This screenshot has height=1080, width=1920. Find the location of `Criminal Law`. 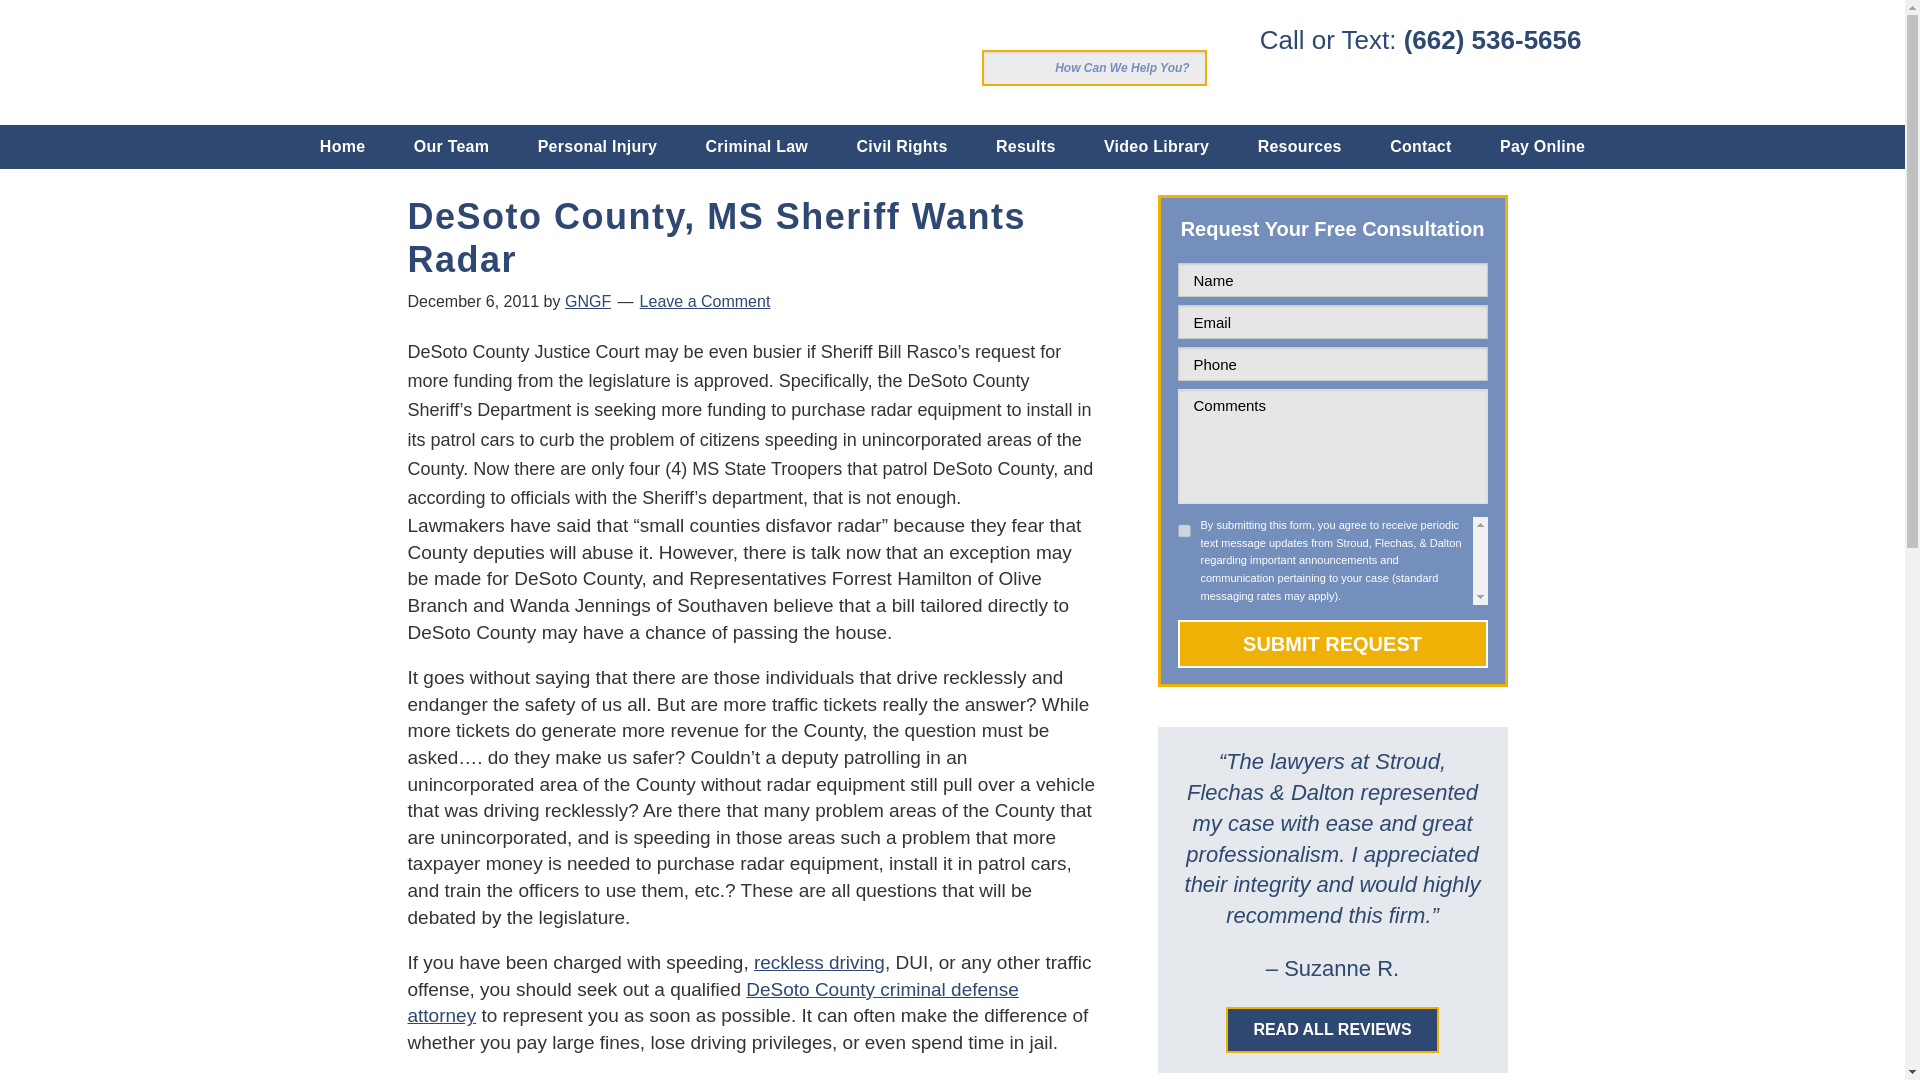

Criminal Law is located at coordinates (756, 146).